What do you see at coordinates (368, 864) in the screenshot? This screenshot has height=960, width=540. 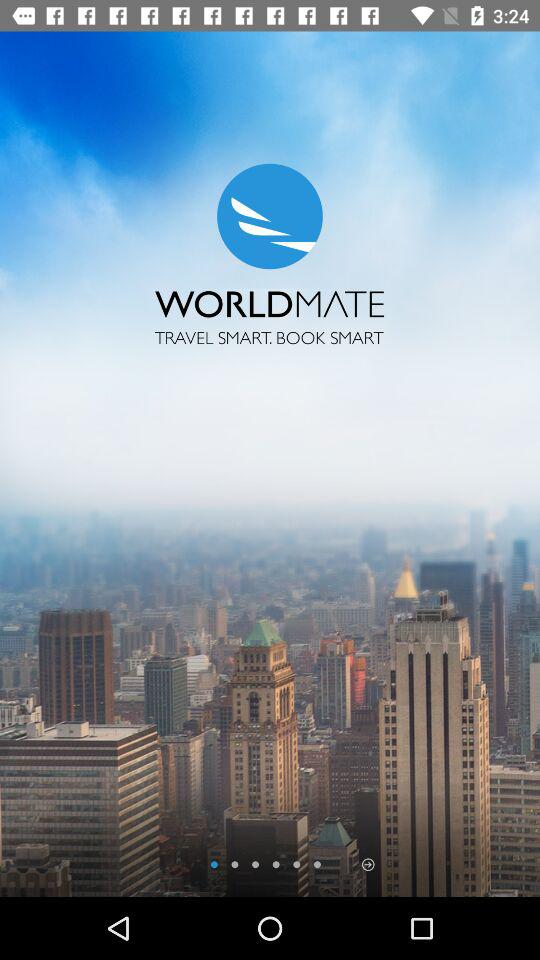 I see `next page` at bounding box center [368, 864].